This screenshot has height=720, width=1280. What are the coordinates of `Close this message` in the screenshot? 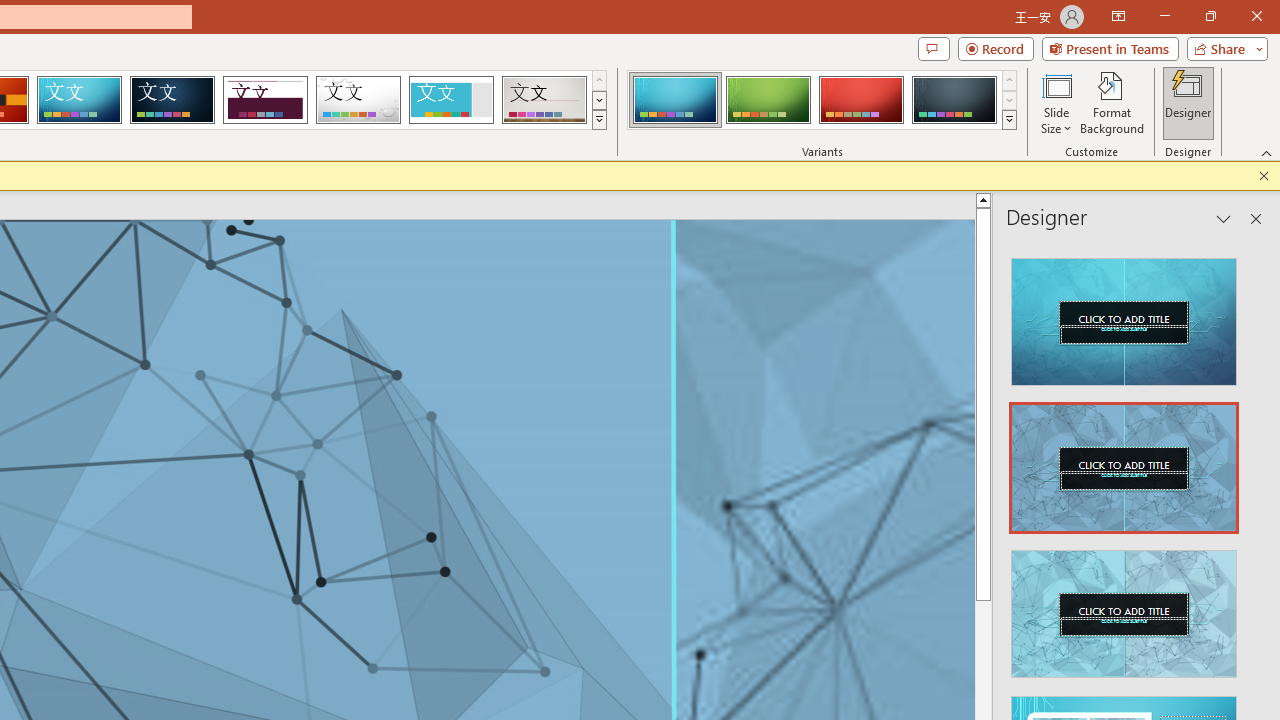 It's located at (1264, 176).